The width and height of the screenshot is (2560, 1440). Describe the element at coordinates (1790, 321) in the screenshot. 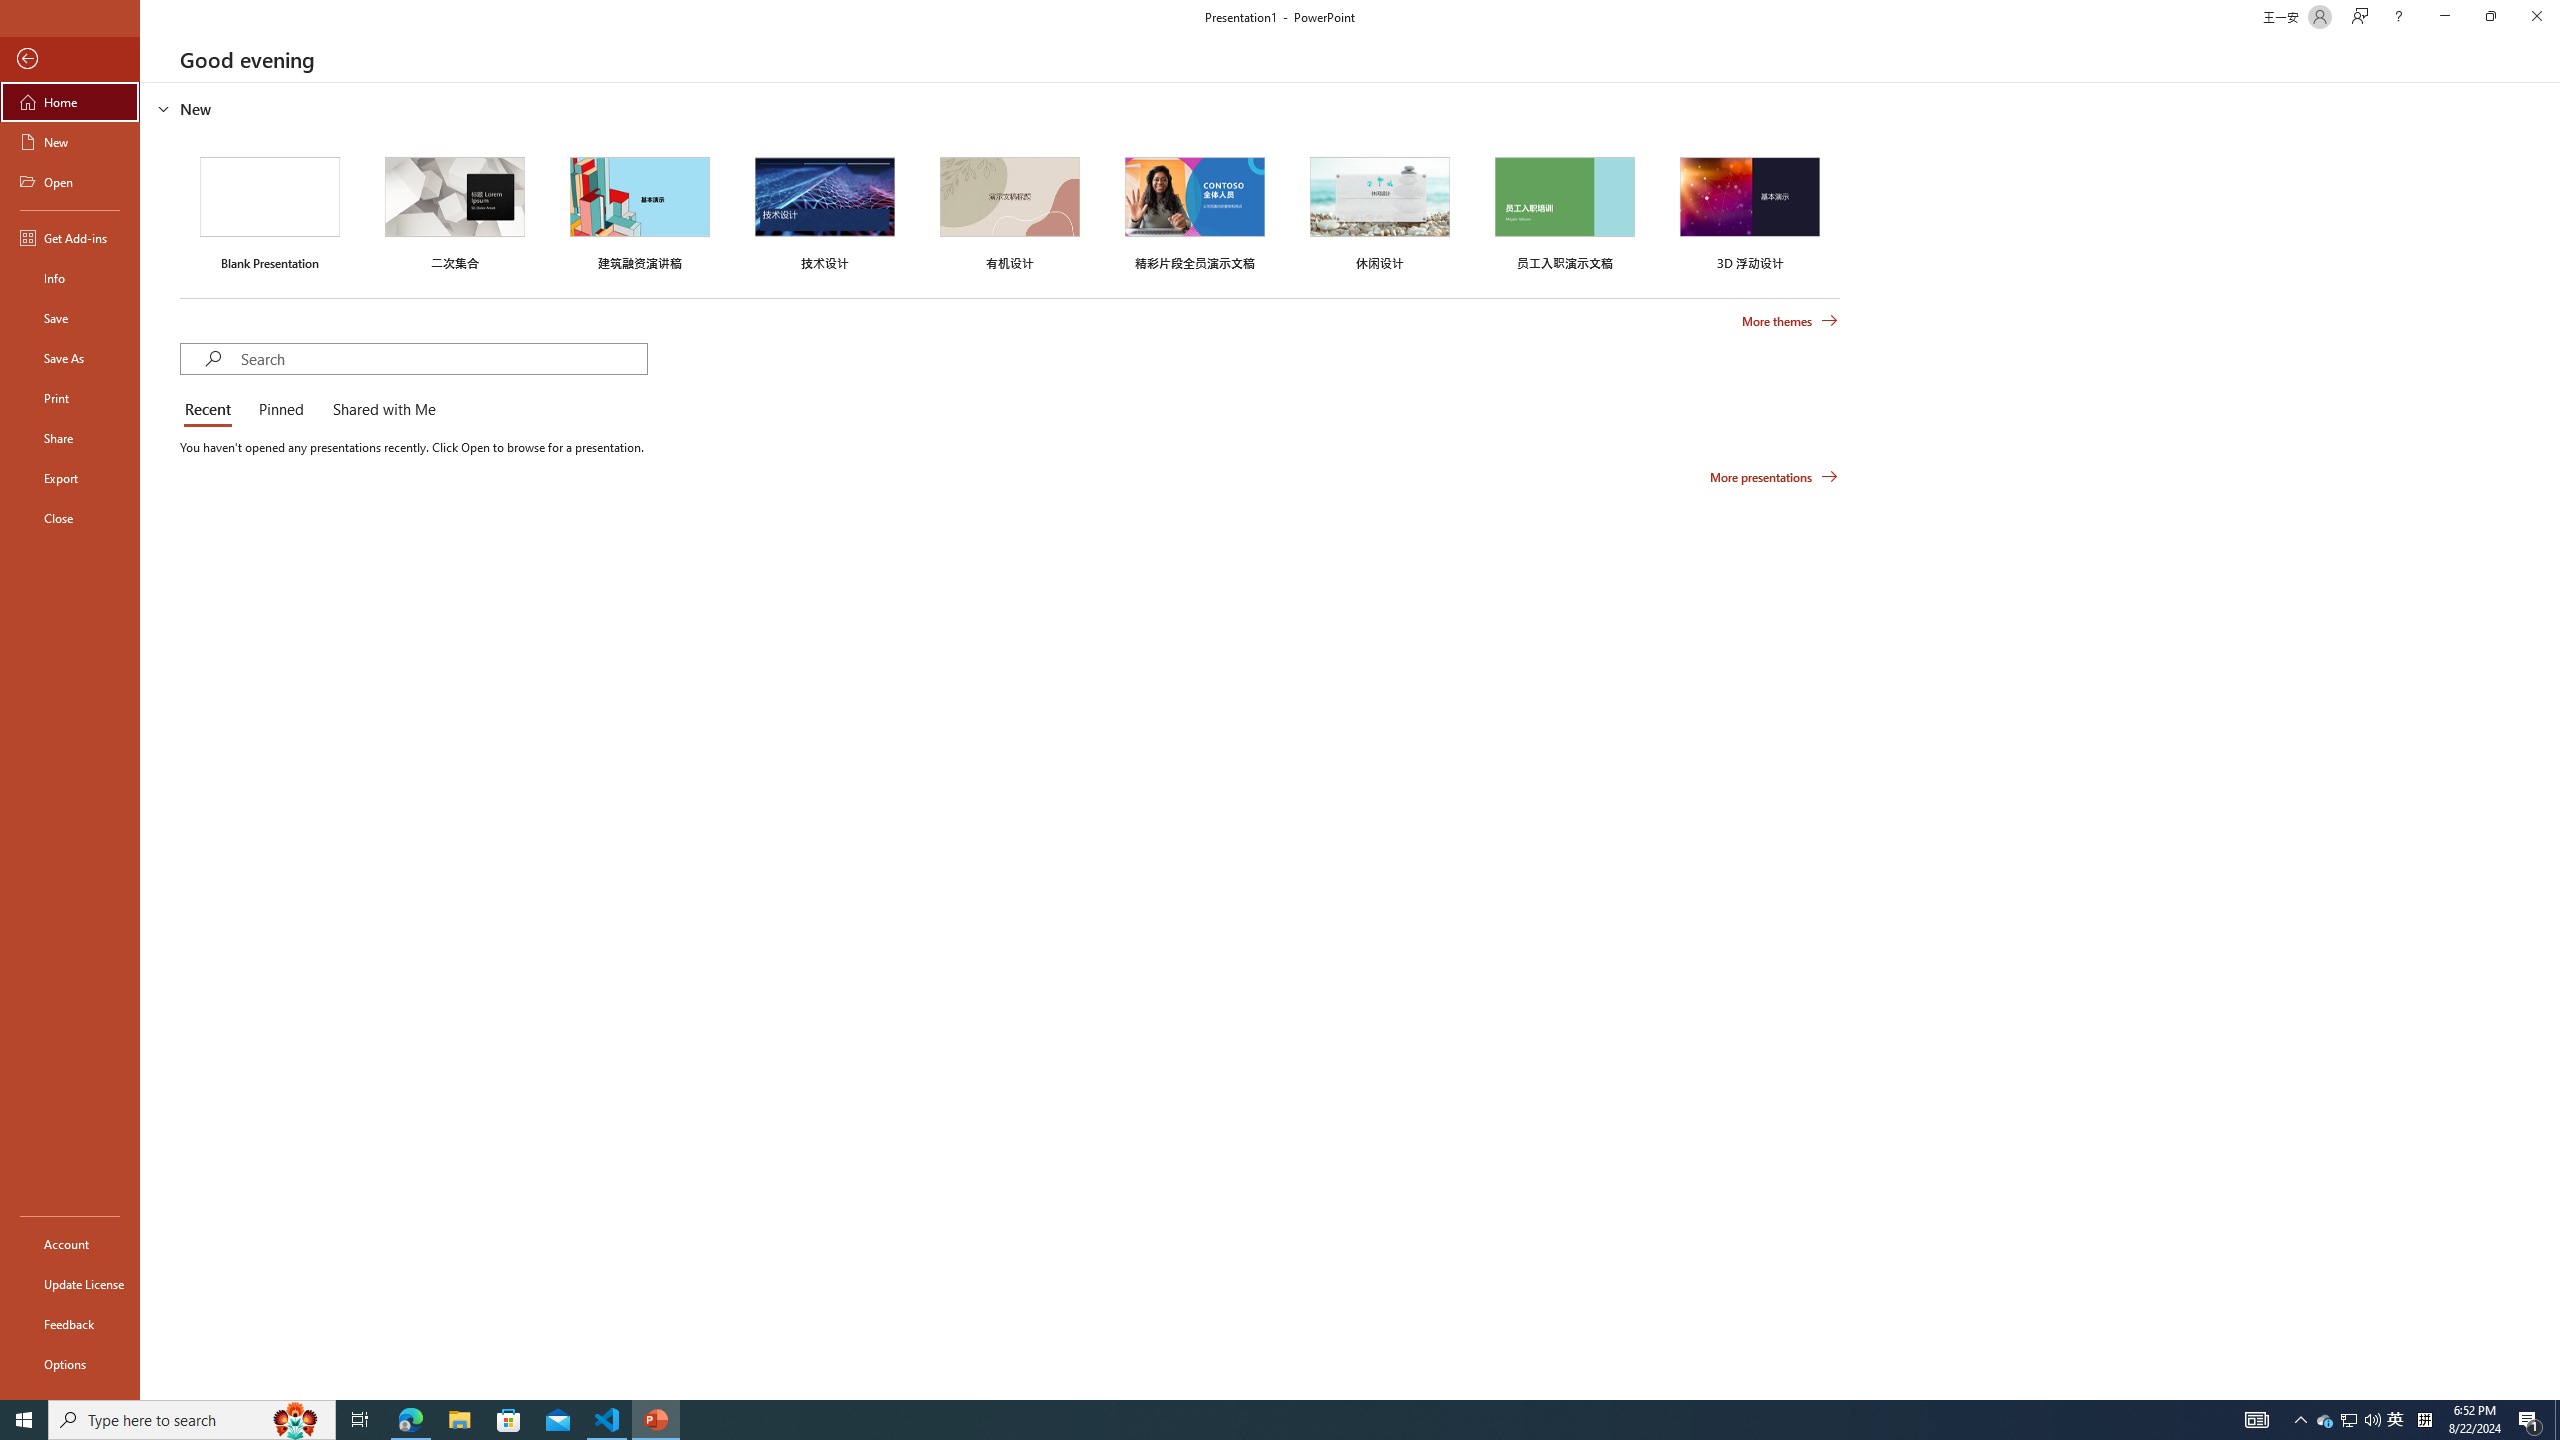

I see `More themes` at that location.